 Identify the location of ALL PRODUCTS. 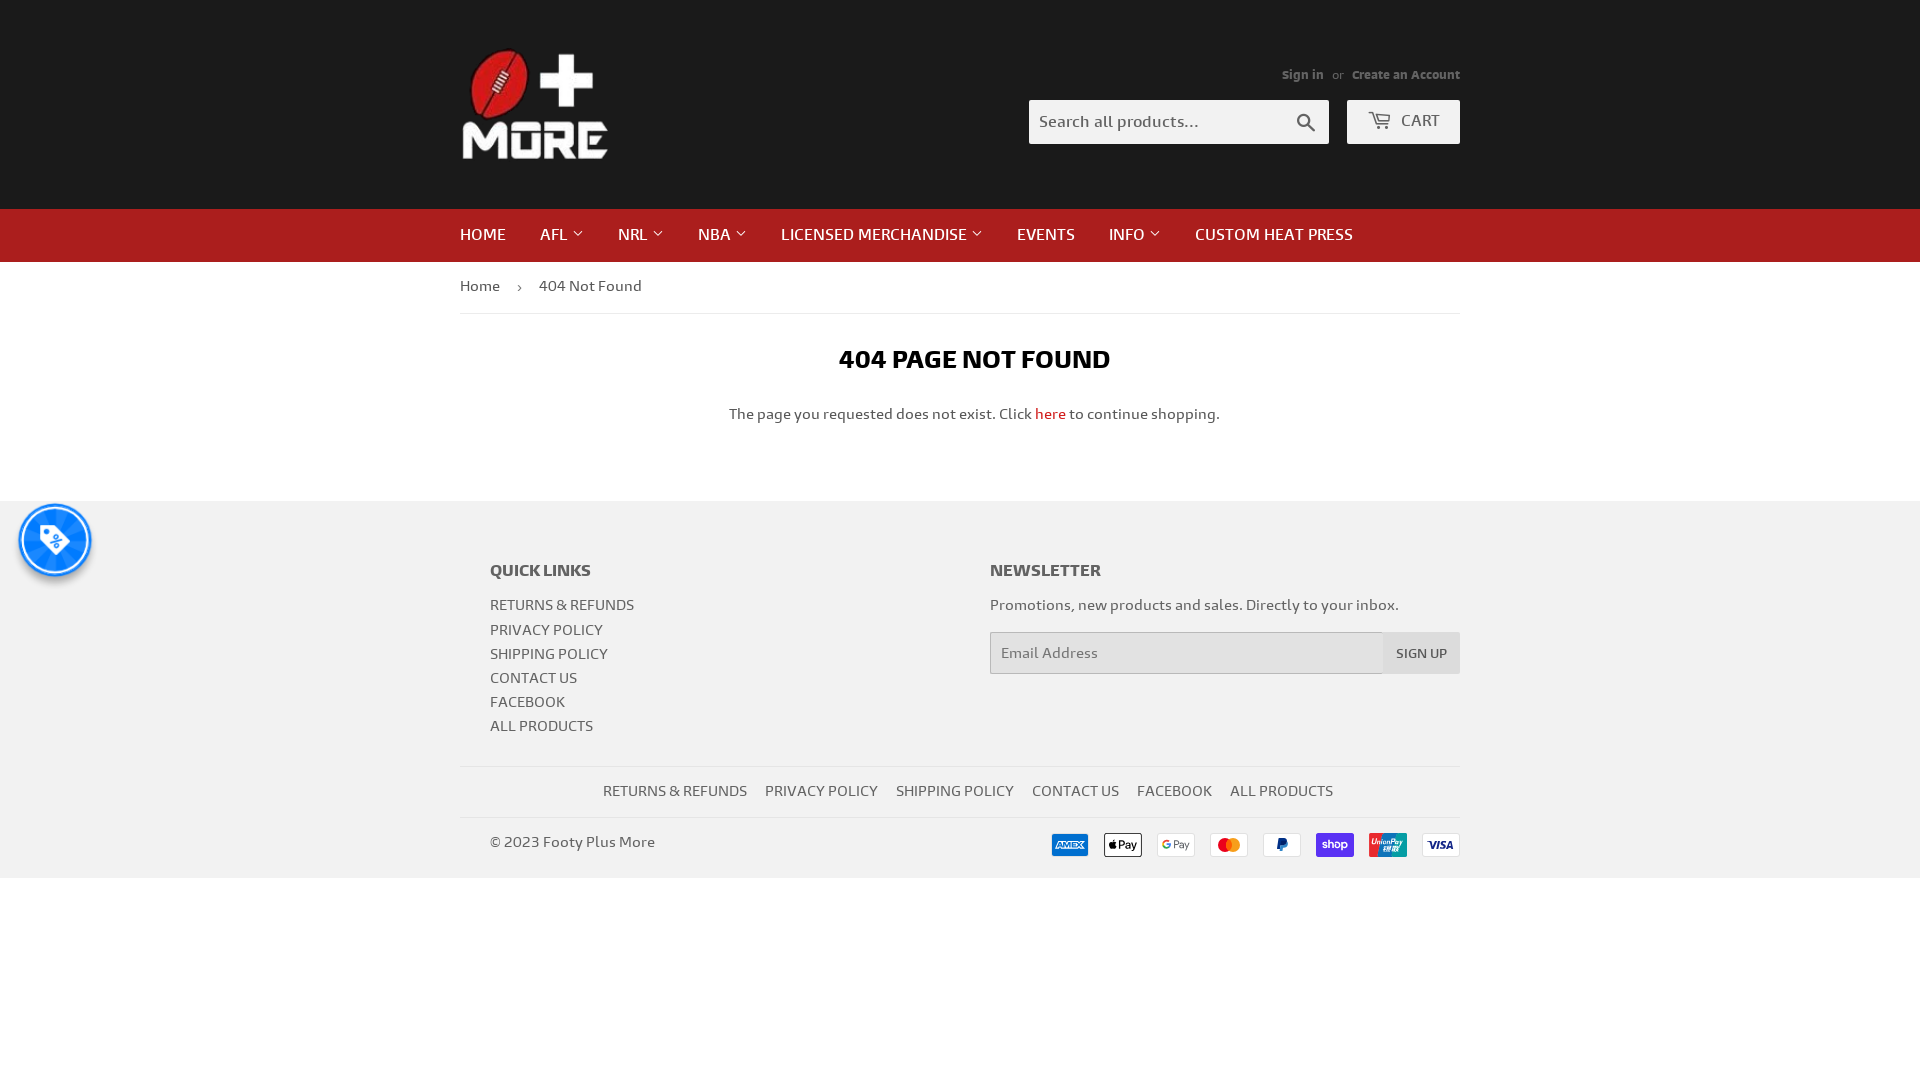
(541, 726).